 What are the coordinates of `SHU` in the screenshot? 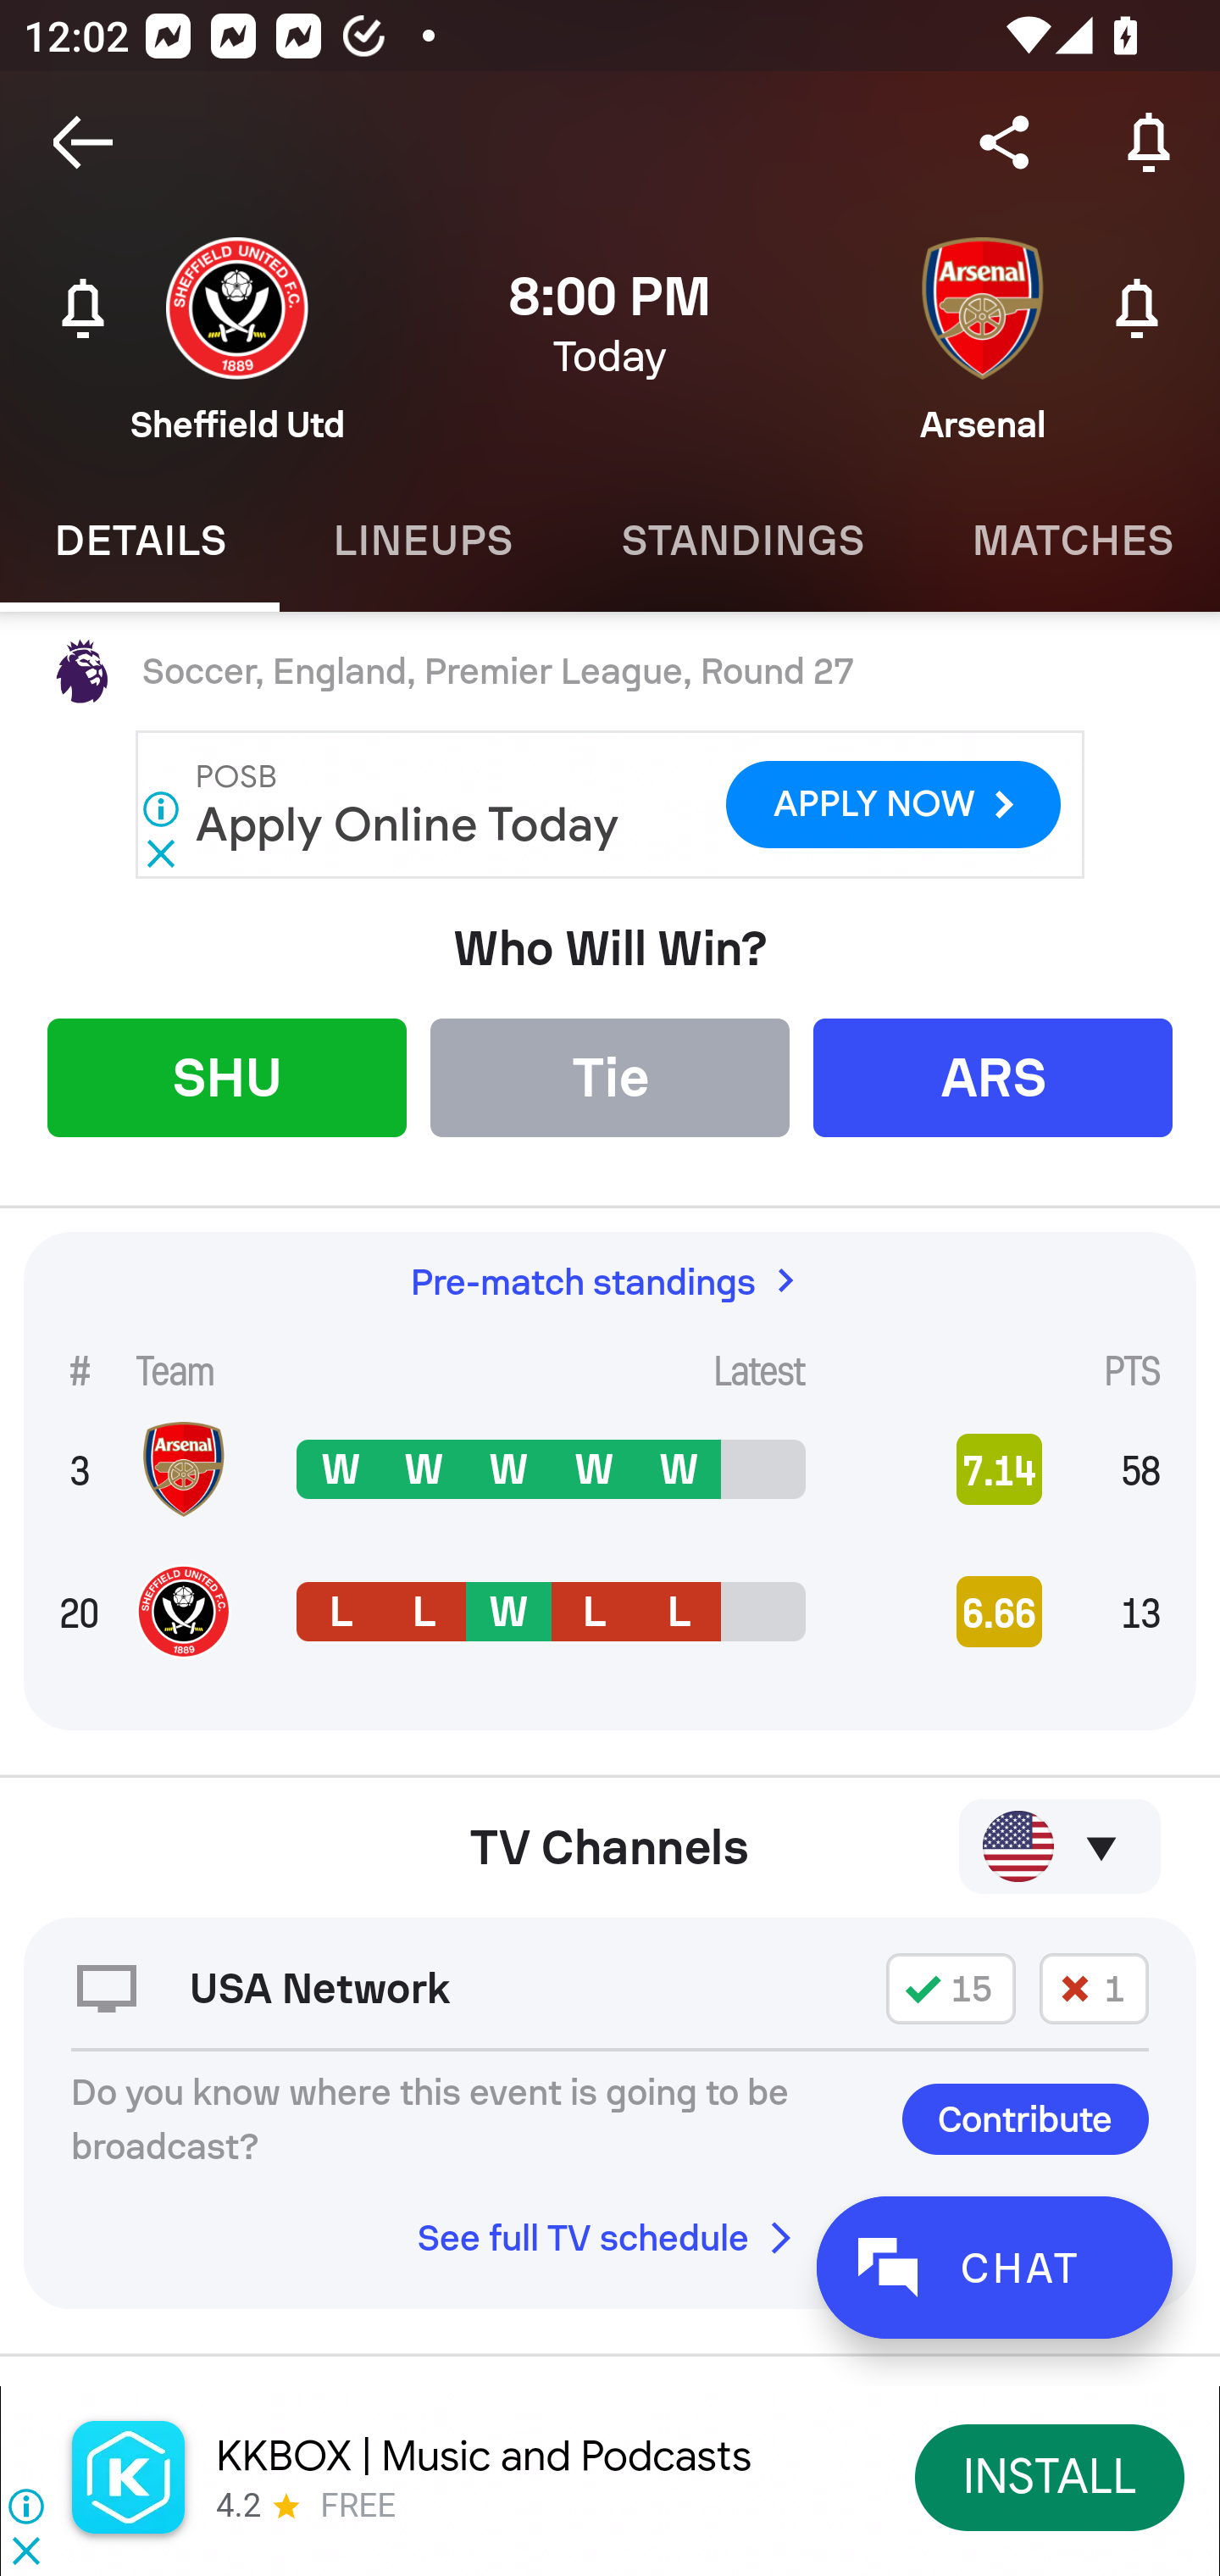 It's located at (227, 1076).